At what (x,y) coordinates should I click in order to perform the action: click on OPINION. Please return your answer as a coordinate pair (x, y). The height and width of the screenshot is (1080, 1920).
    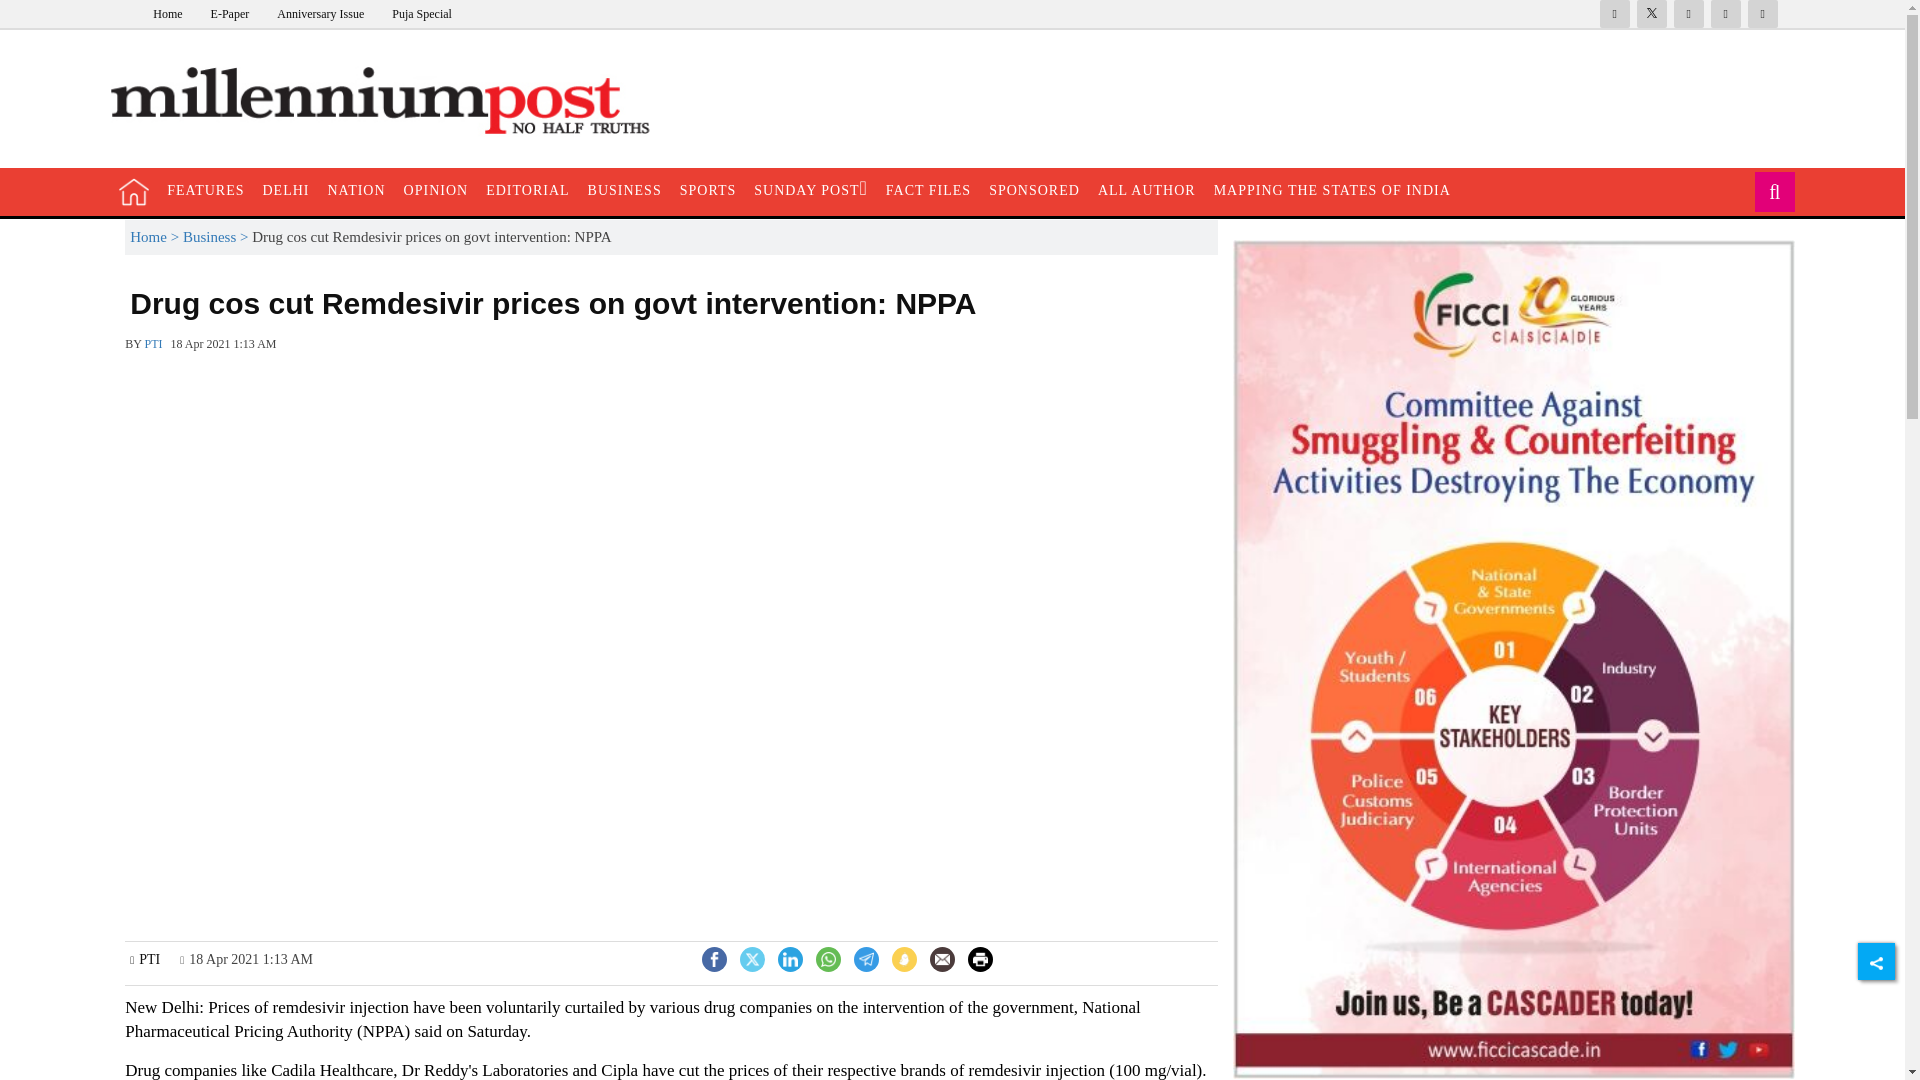
    Looking at the image, I should click on (436, 190).